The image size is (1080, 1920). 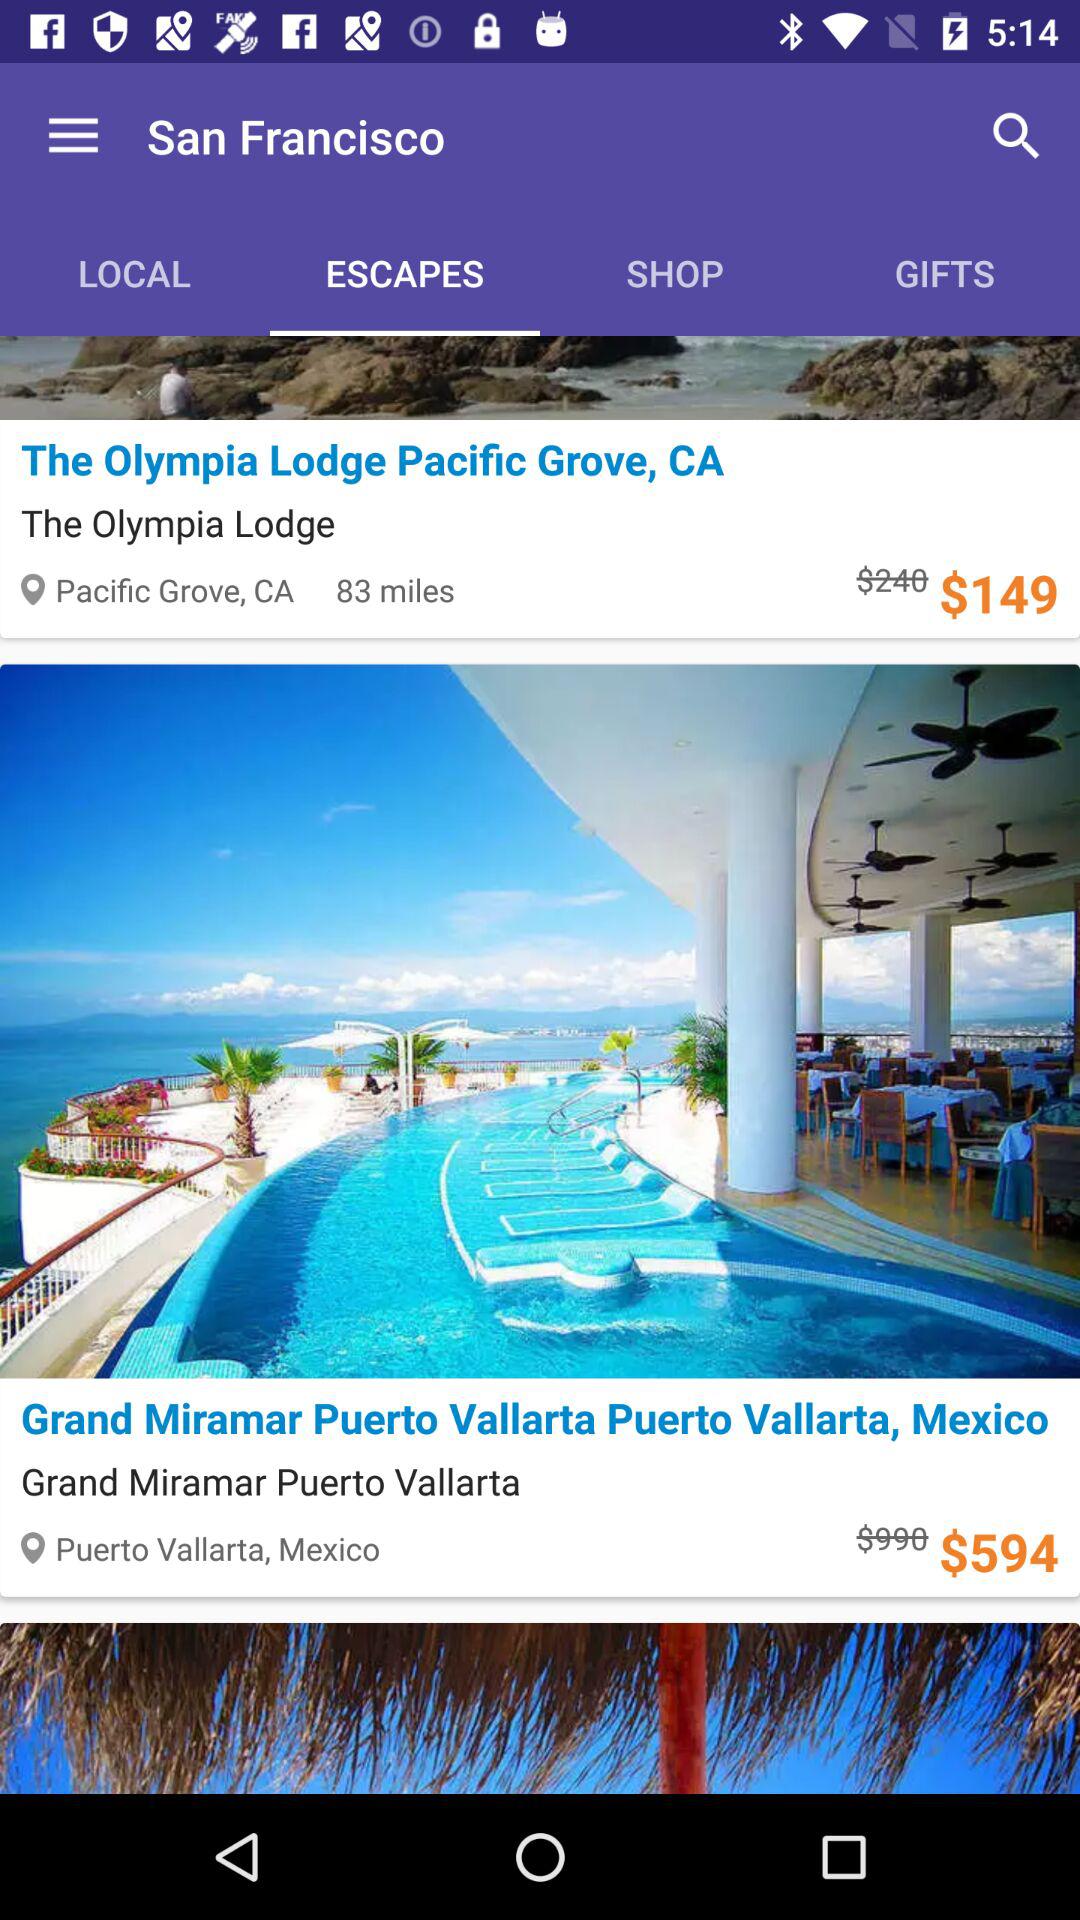 I want to click on press item next to san francisco icon, so click(x=73, y=136).